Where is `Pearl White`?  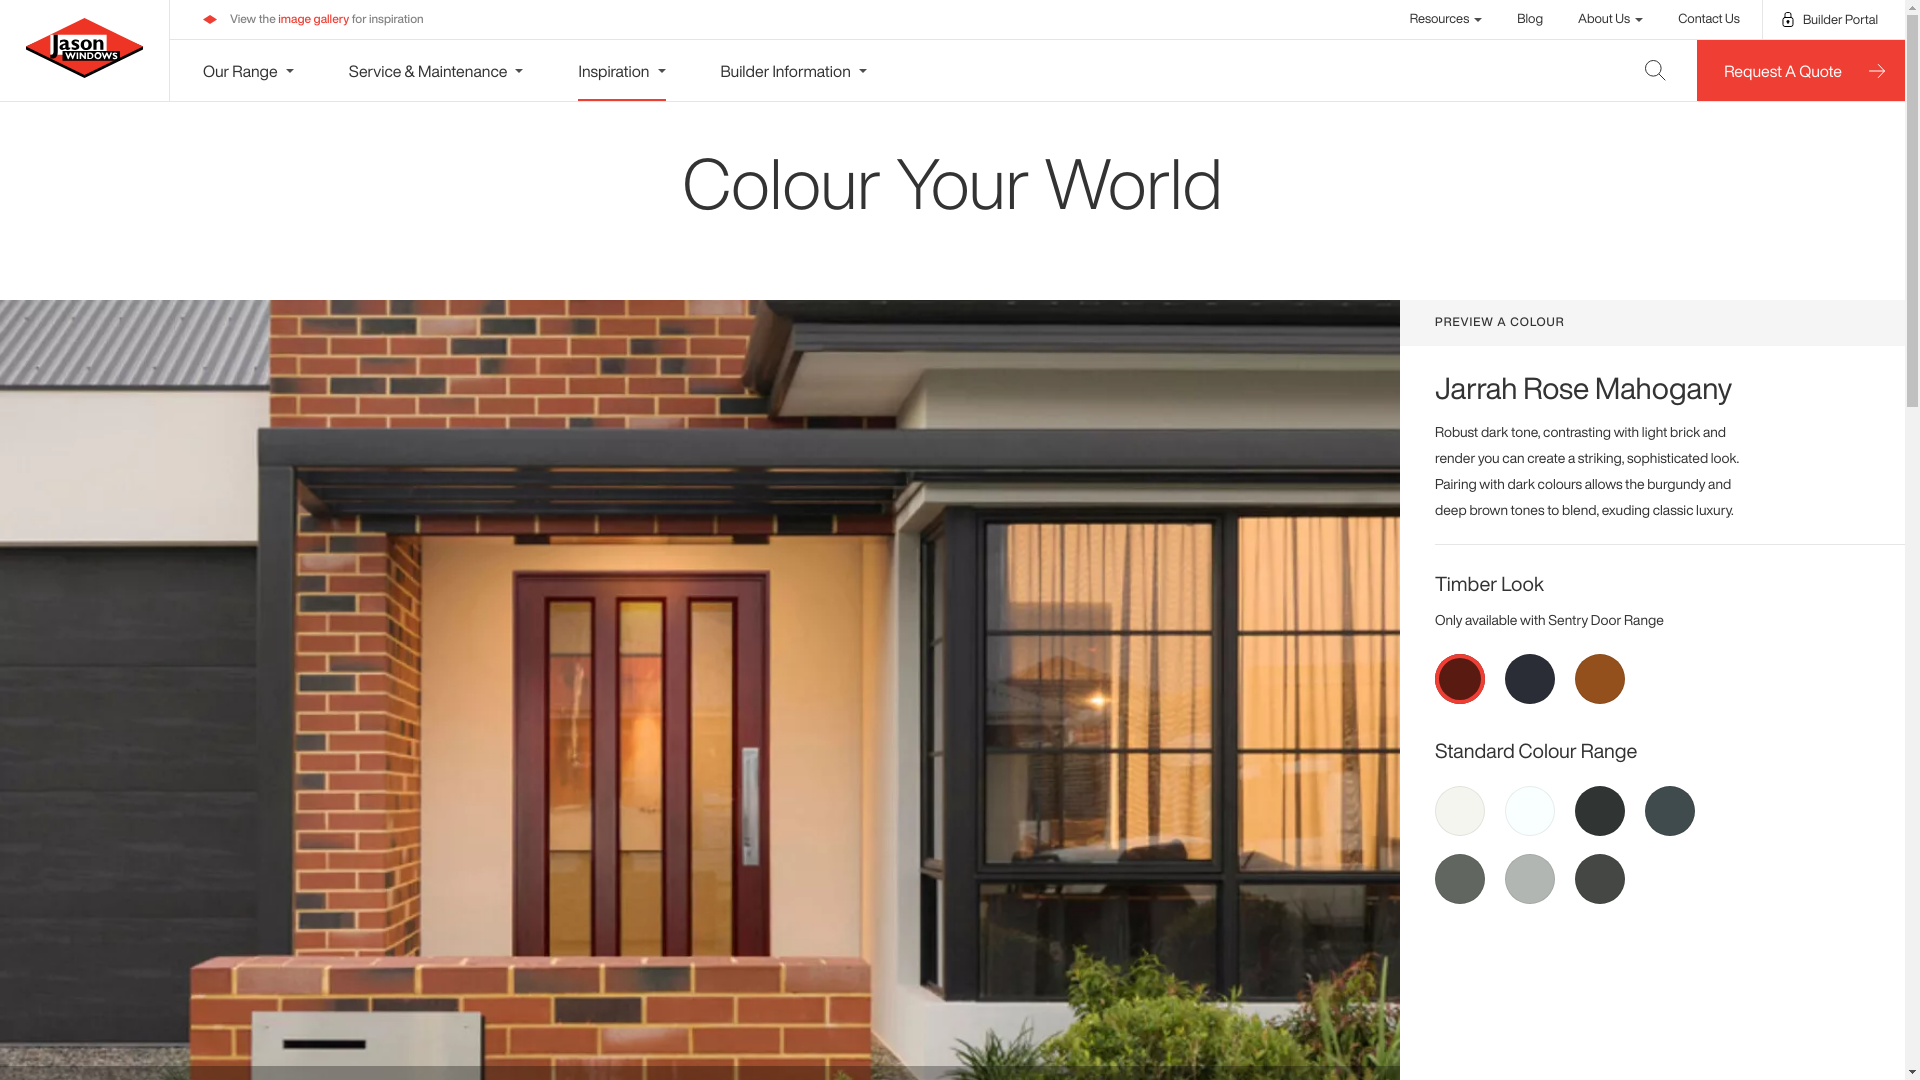 Pearl White is located at coordinates (1530, 811).